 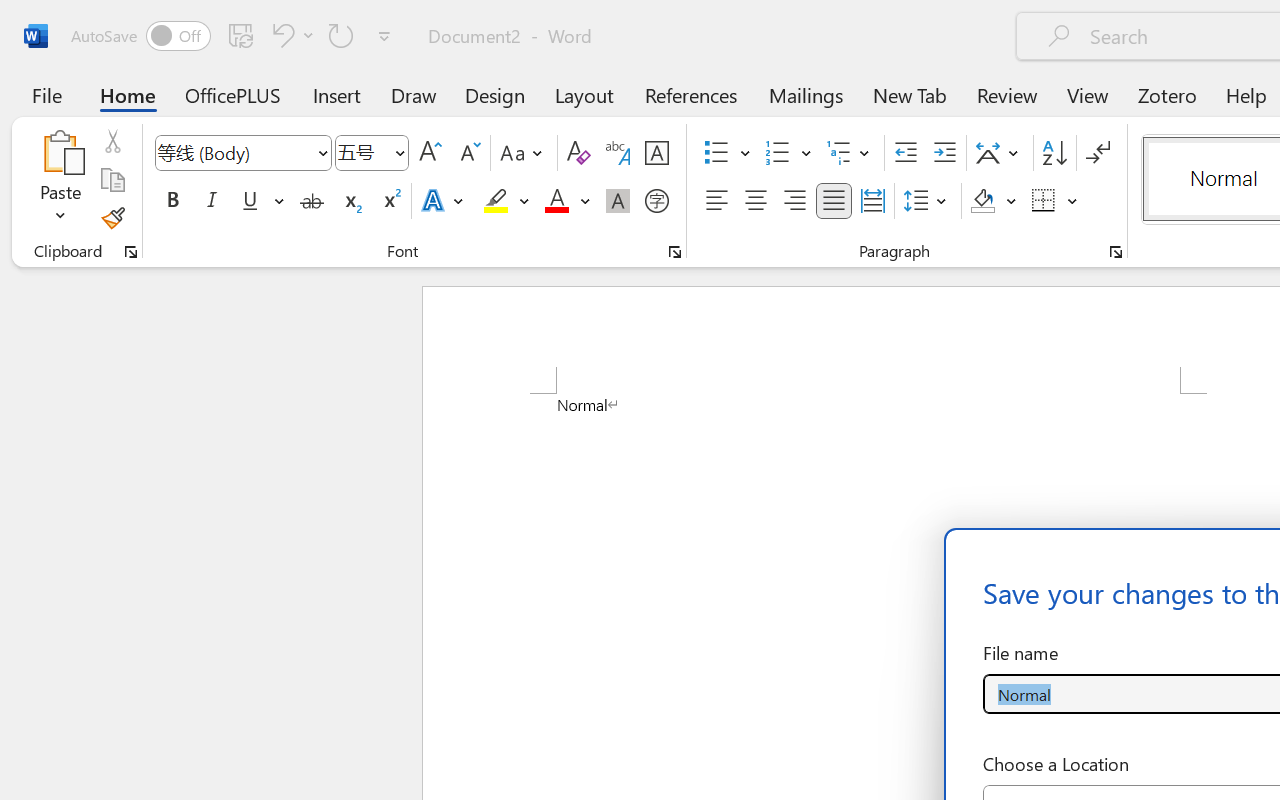 I want to click on Strikethrough, so click(x=312, y=201).